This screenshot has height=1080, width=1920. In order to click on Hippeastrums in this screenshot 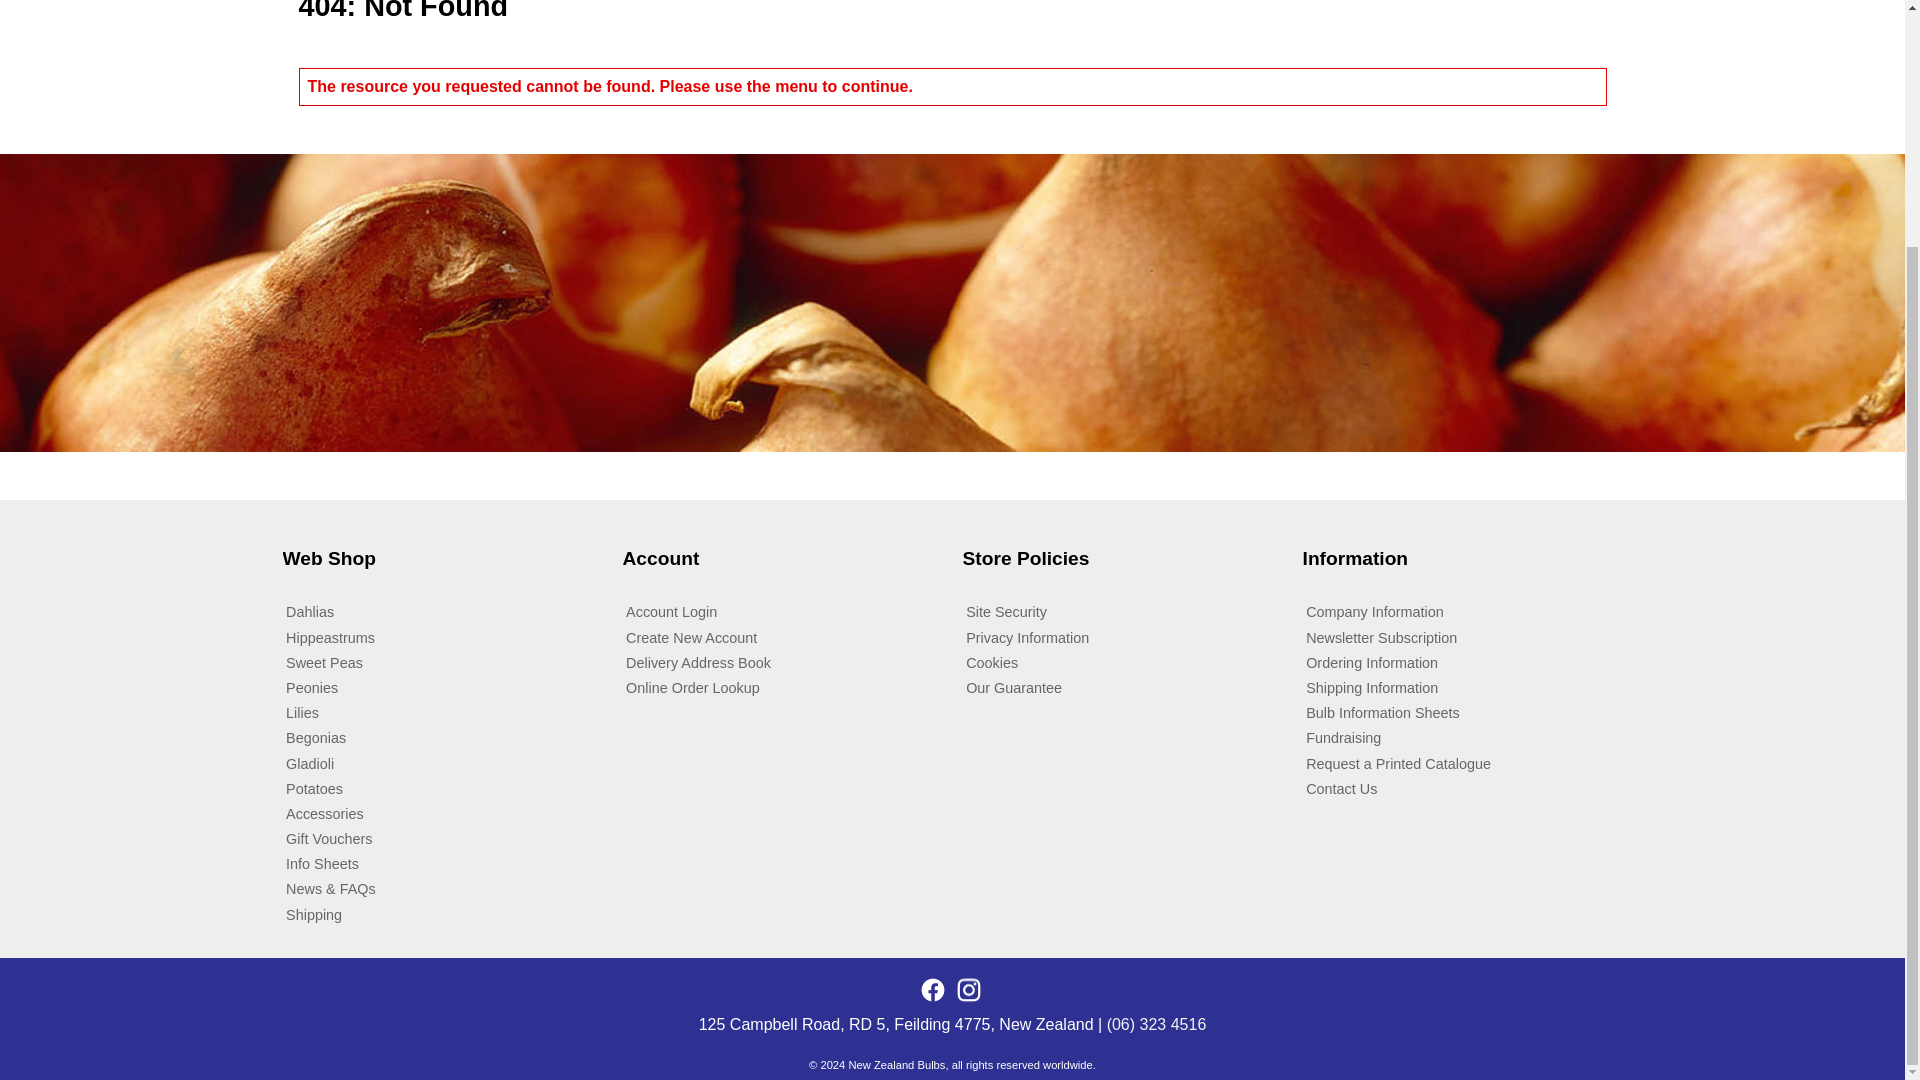, I will do `click(442, 638)`.